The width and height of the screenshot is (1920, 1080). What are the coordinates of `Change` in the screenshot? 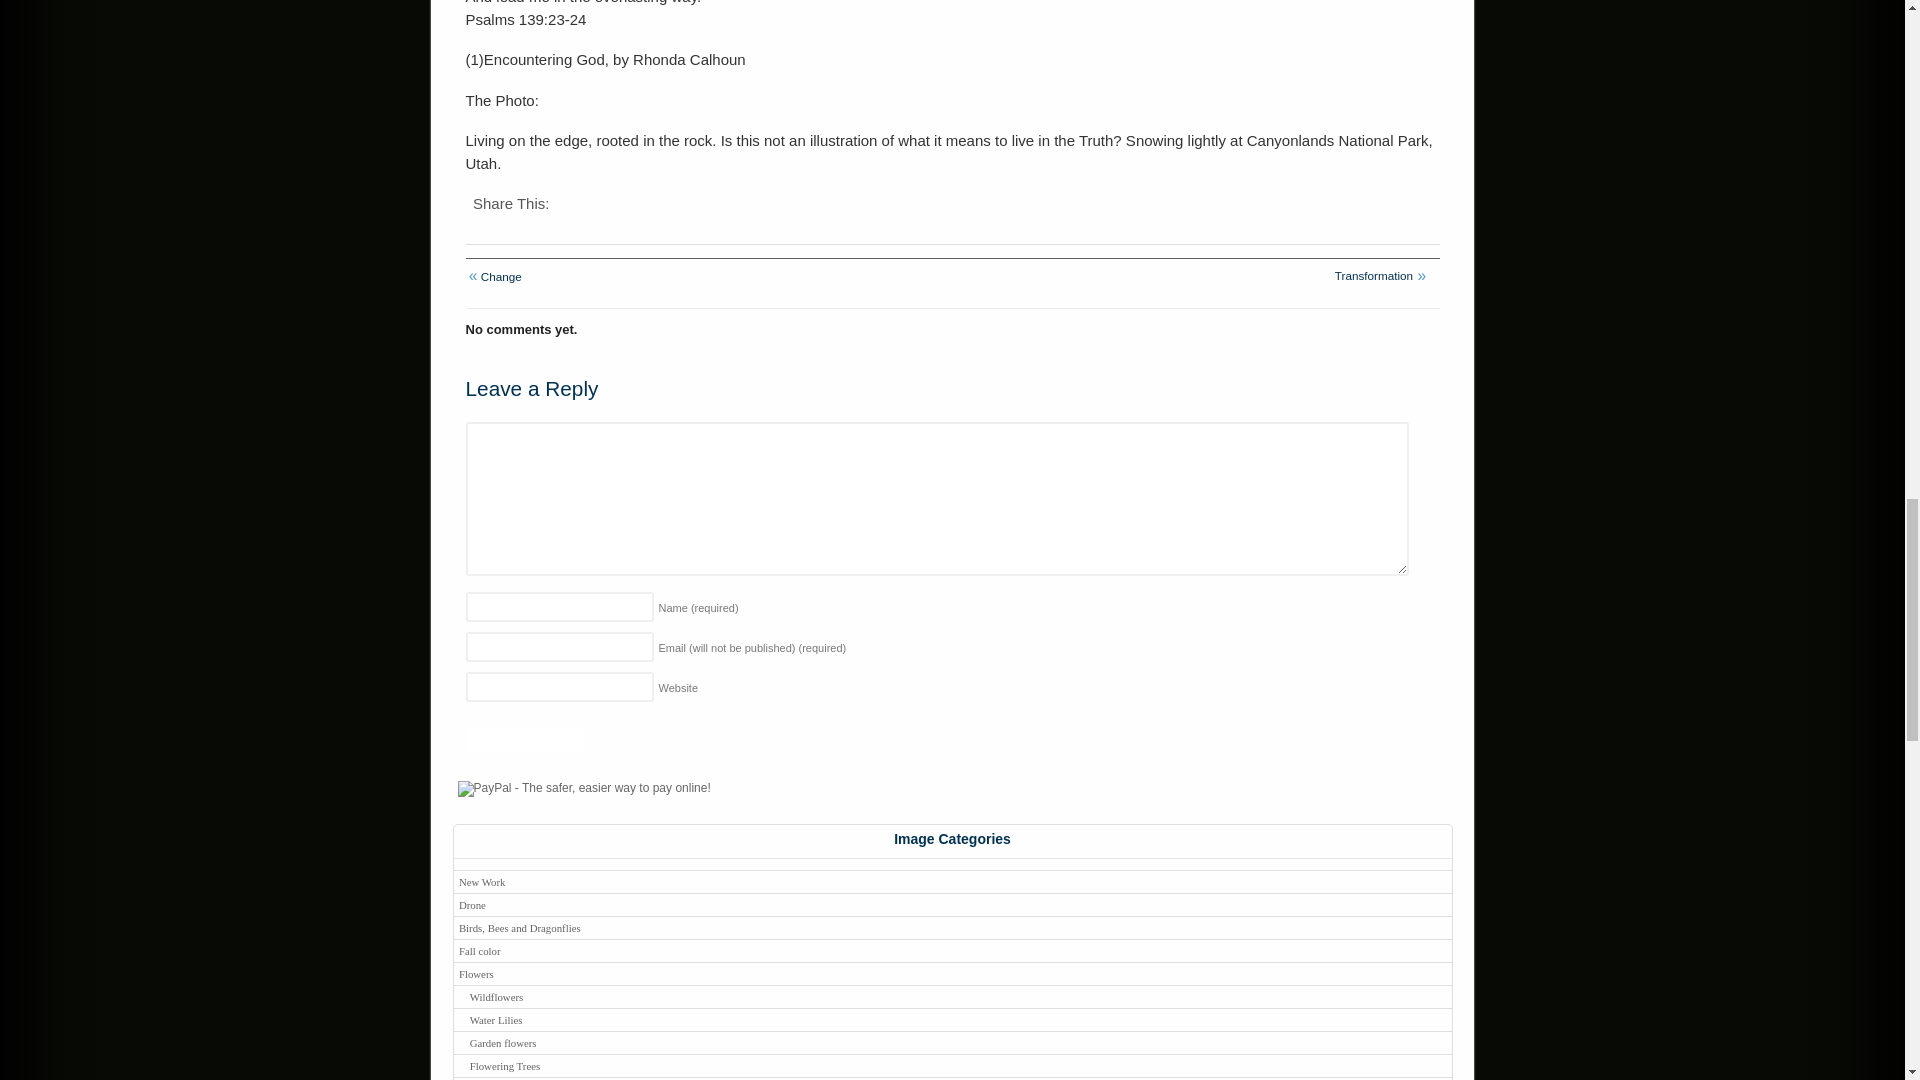 It's located at (498, 276).